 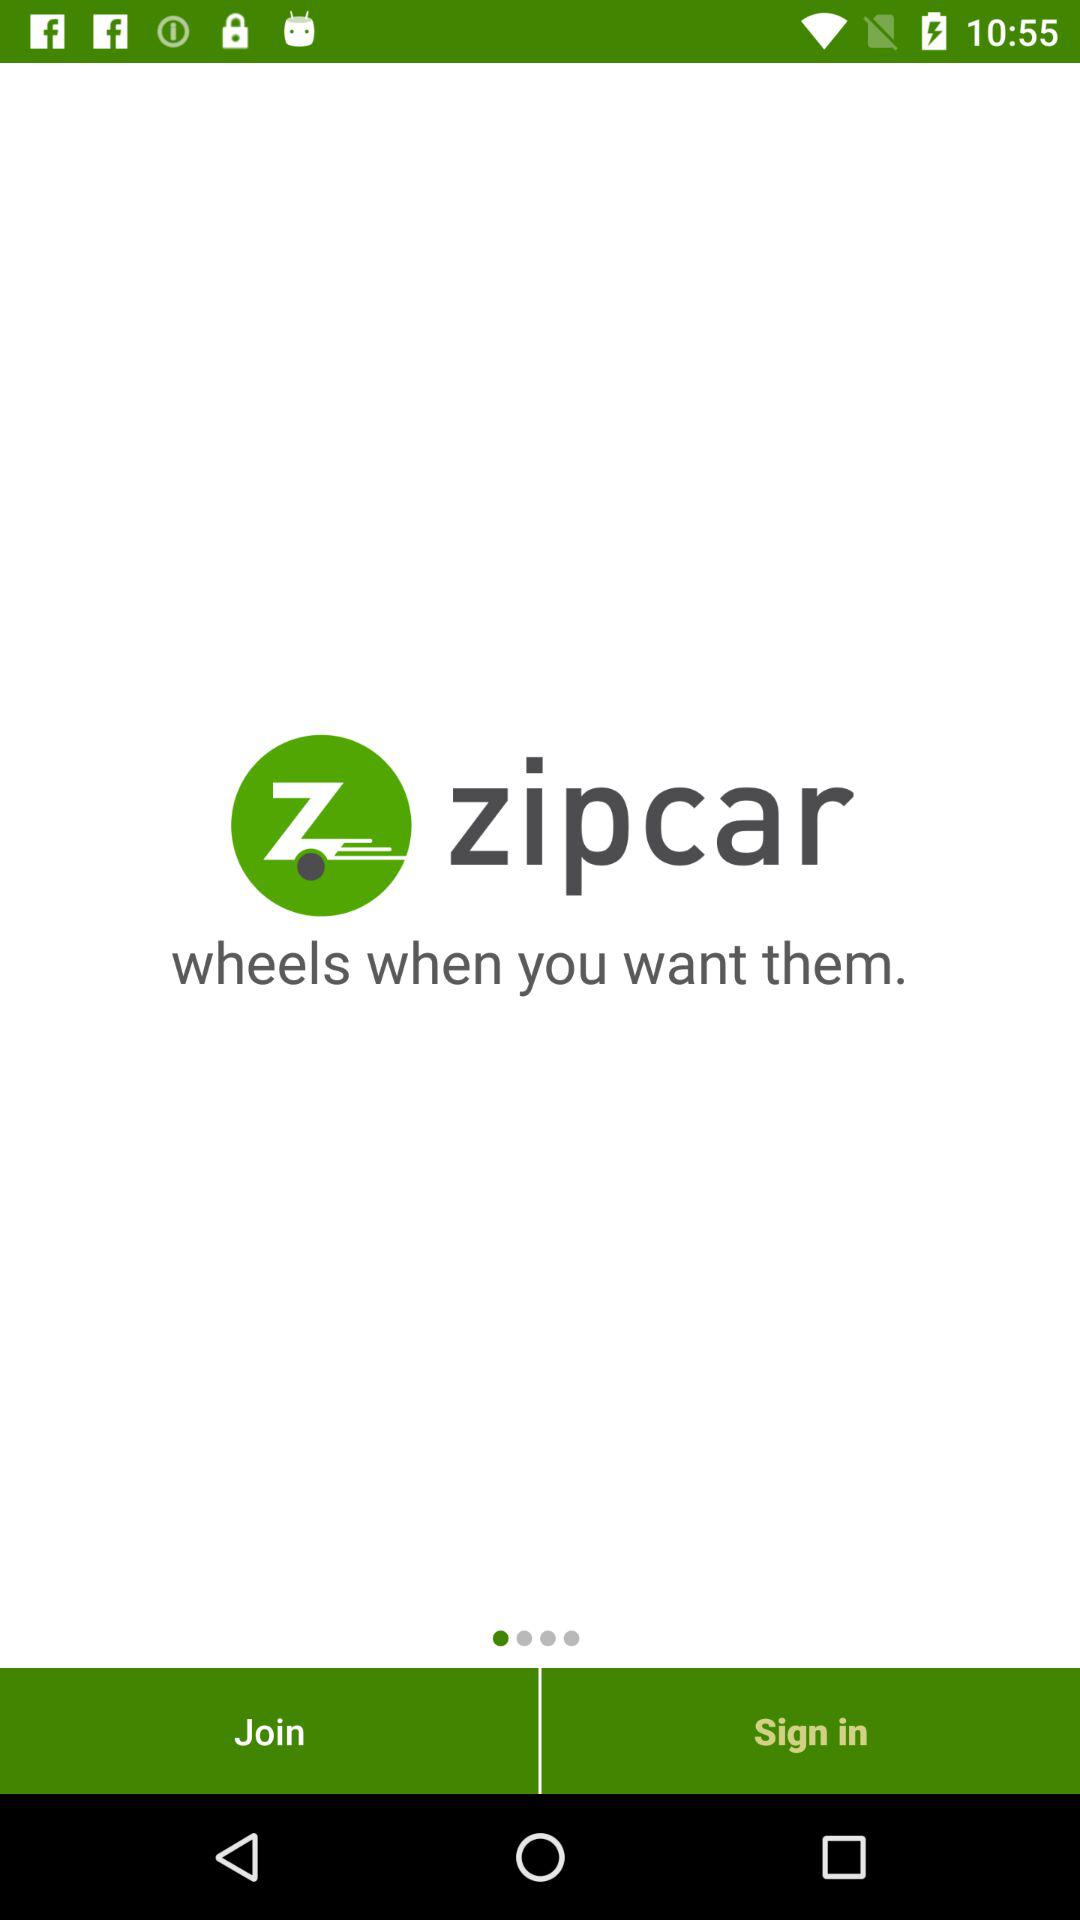 I want to click on choose item to the left of sign in item, so click(x=269, y=1730).